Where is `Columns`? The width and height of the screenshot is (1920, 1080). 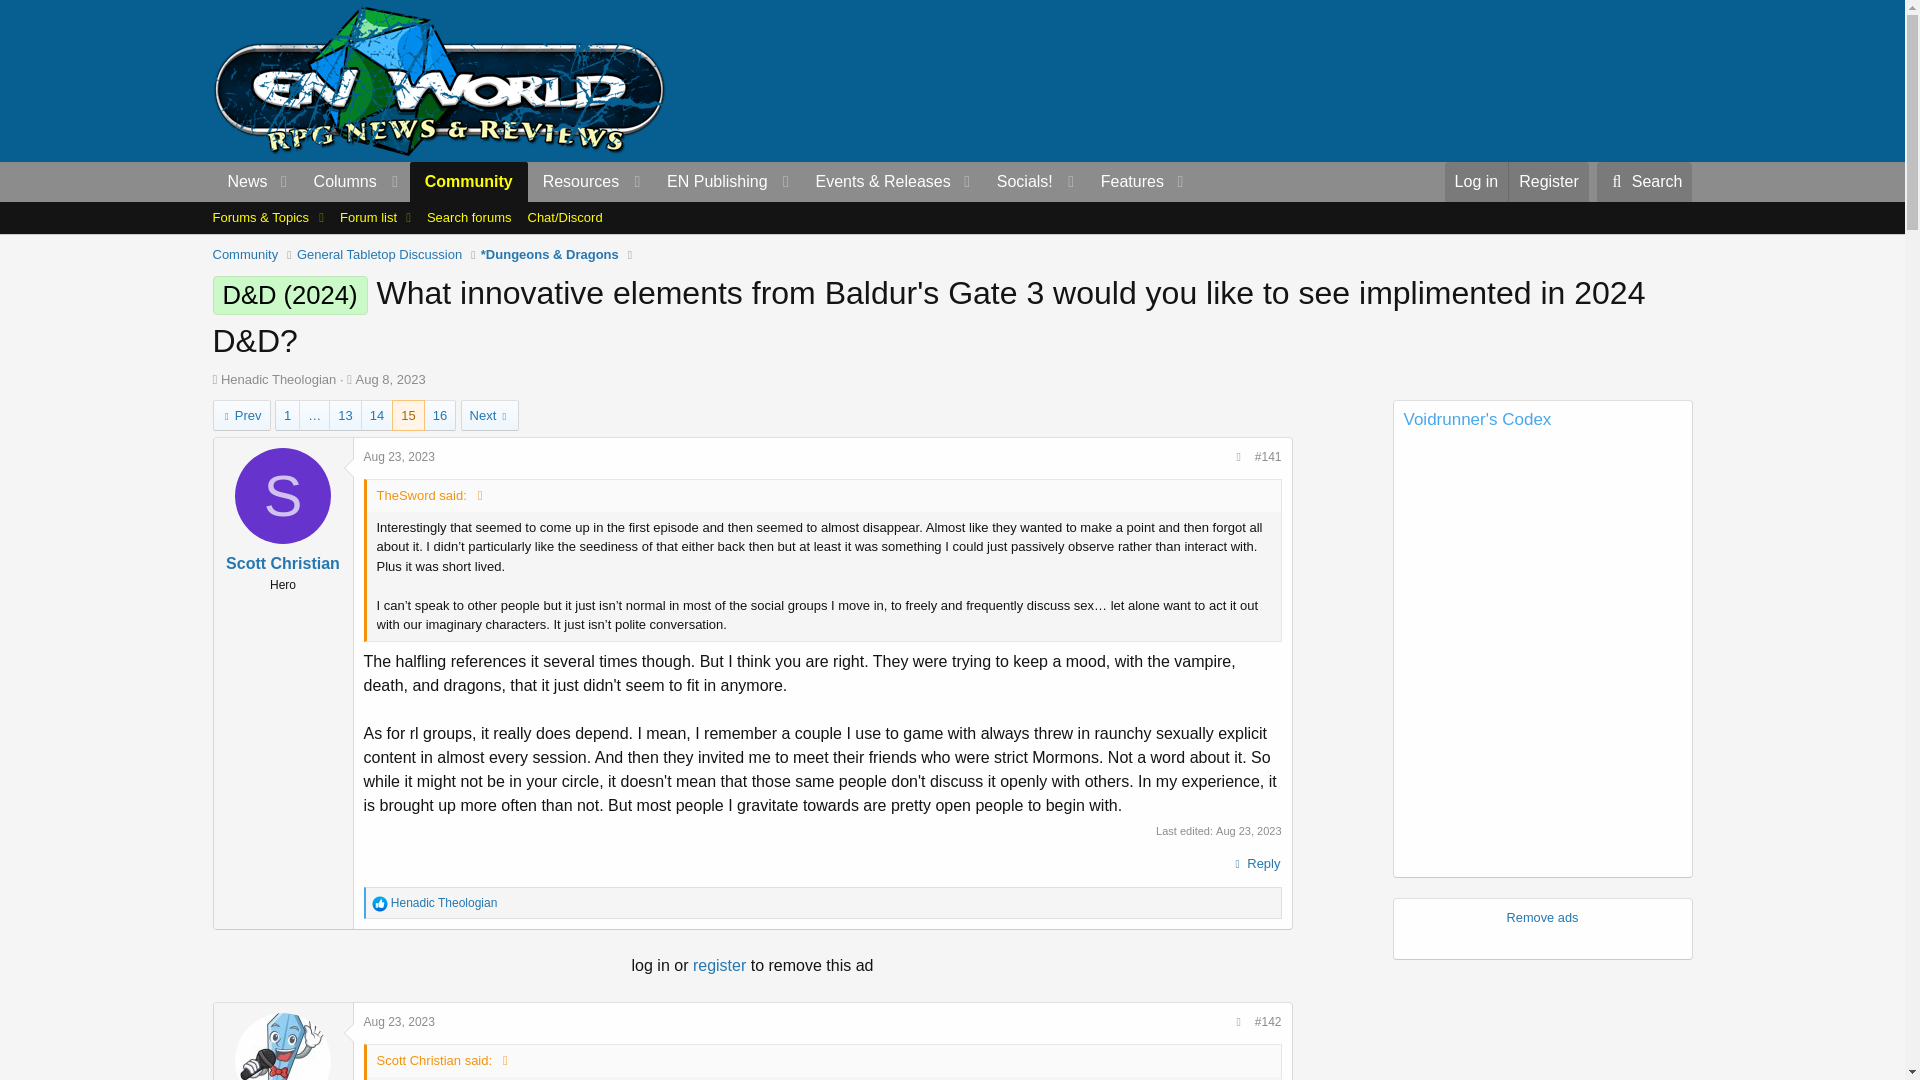 Columns is located at coordinates (354, 182).